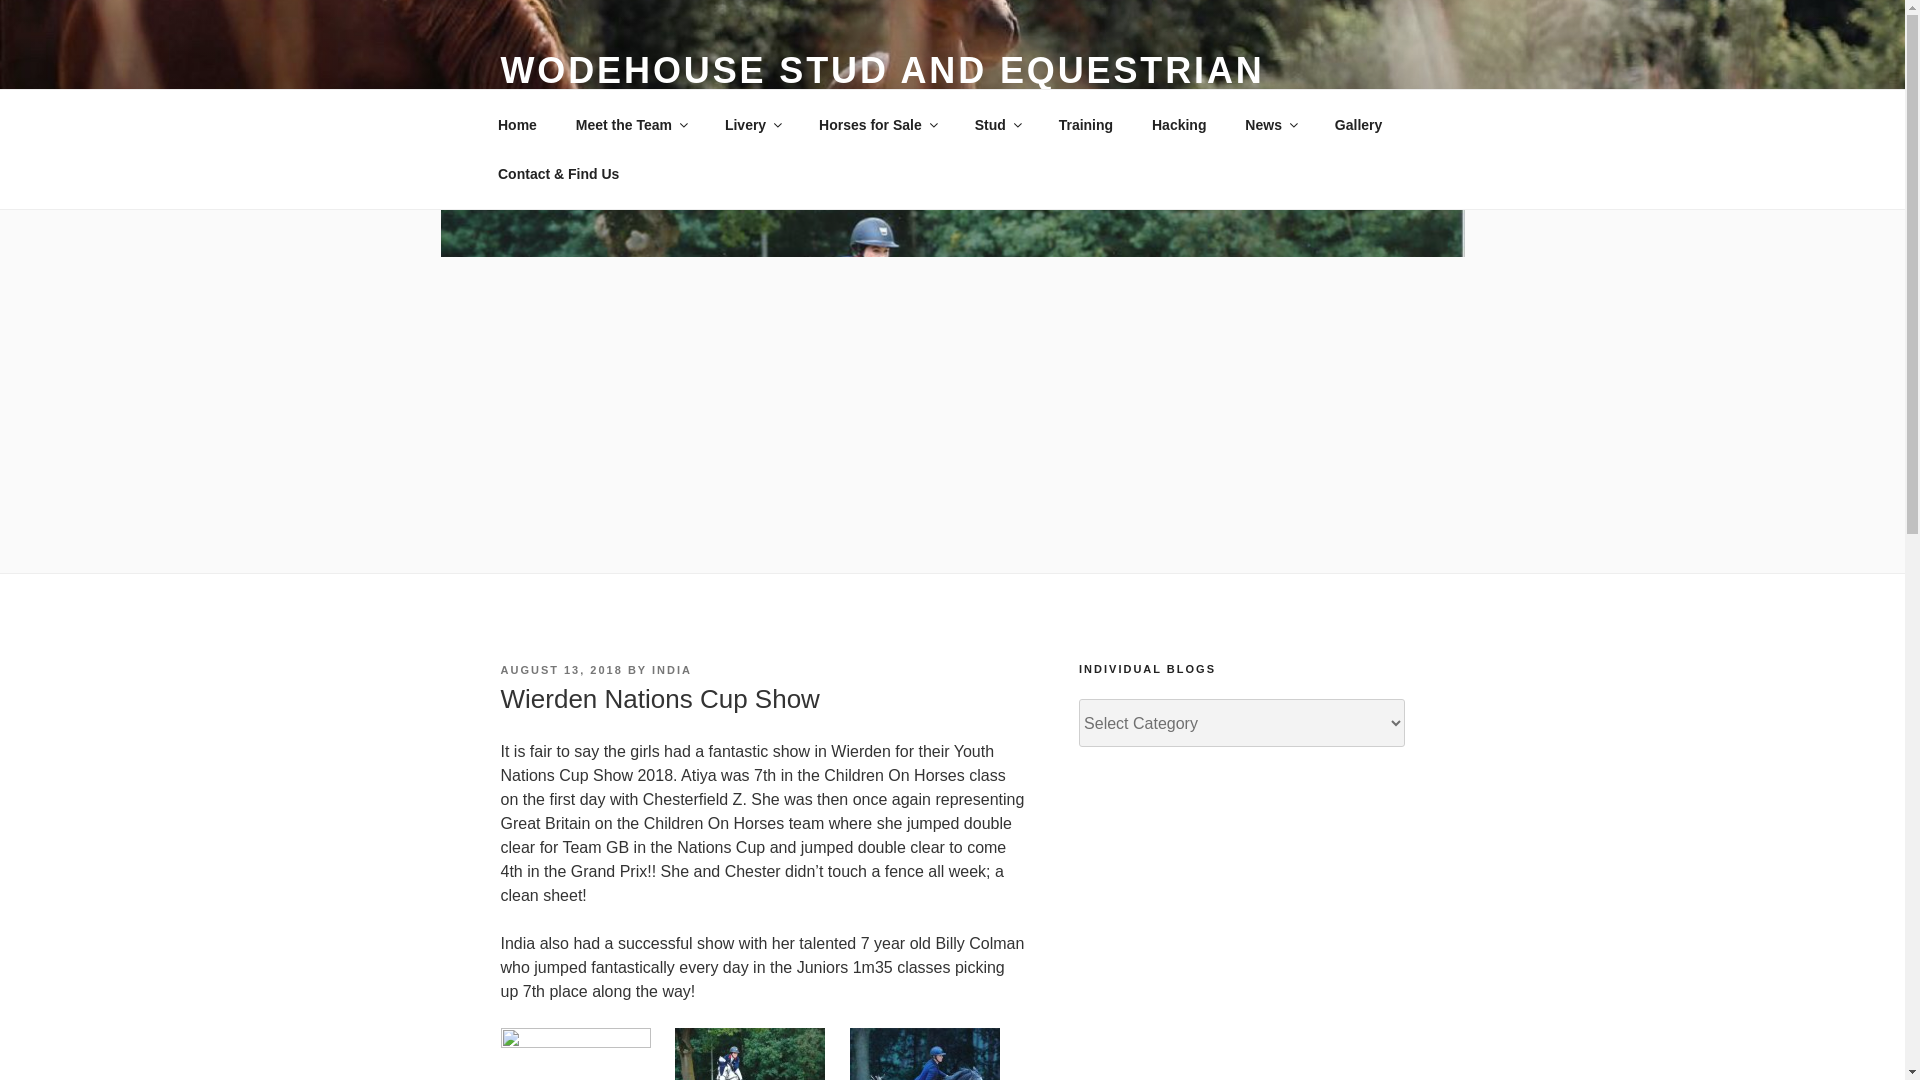 This screenshot has width=1920, height=1080. Describe the element at coordinates (630, 124) in the screenshot. I see `Meet the Team` at that location.